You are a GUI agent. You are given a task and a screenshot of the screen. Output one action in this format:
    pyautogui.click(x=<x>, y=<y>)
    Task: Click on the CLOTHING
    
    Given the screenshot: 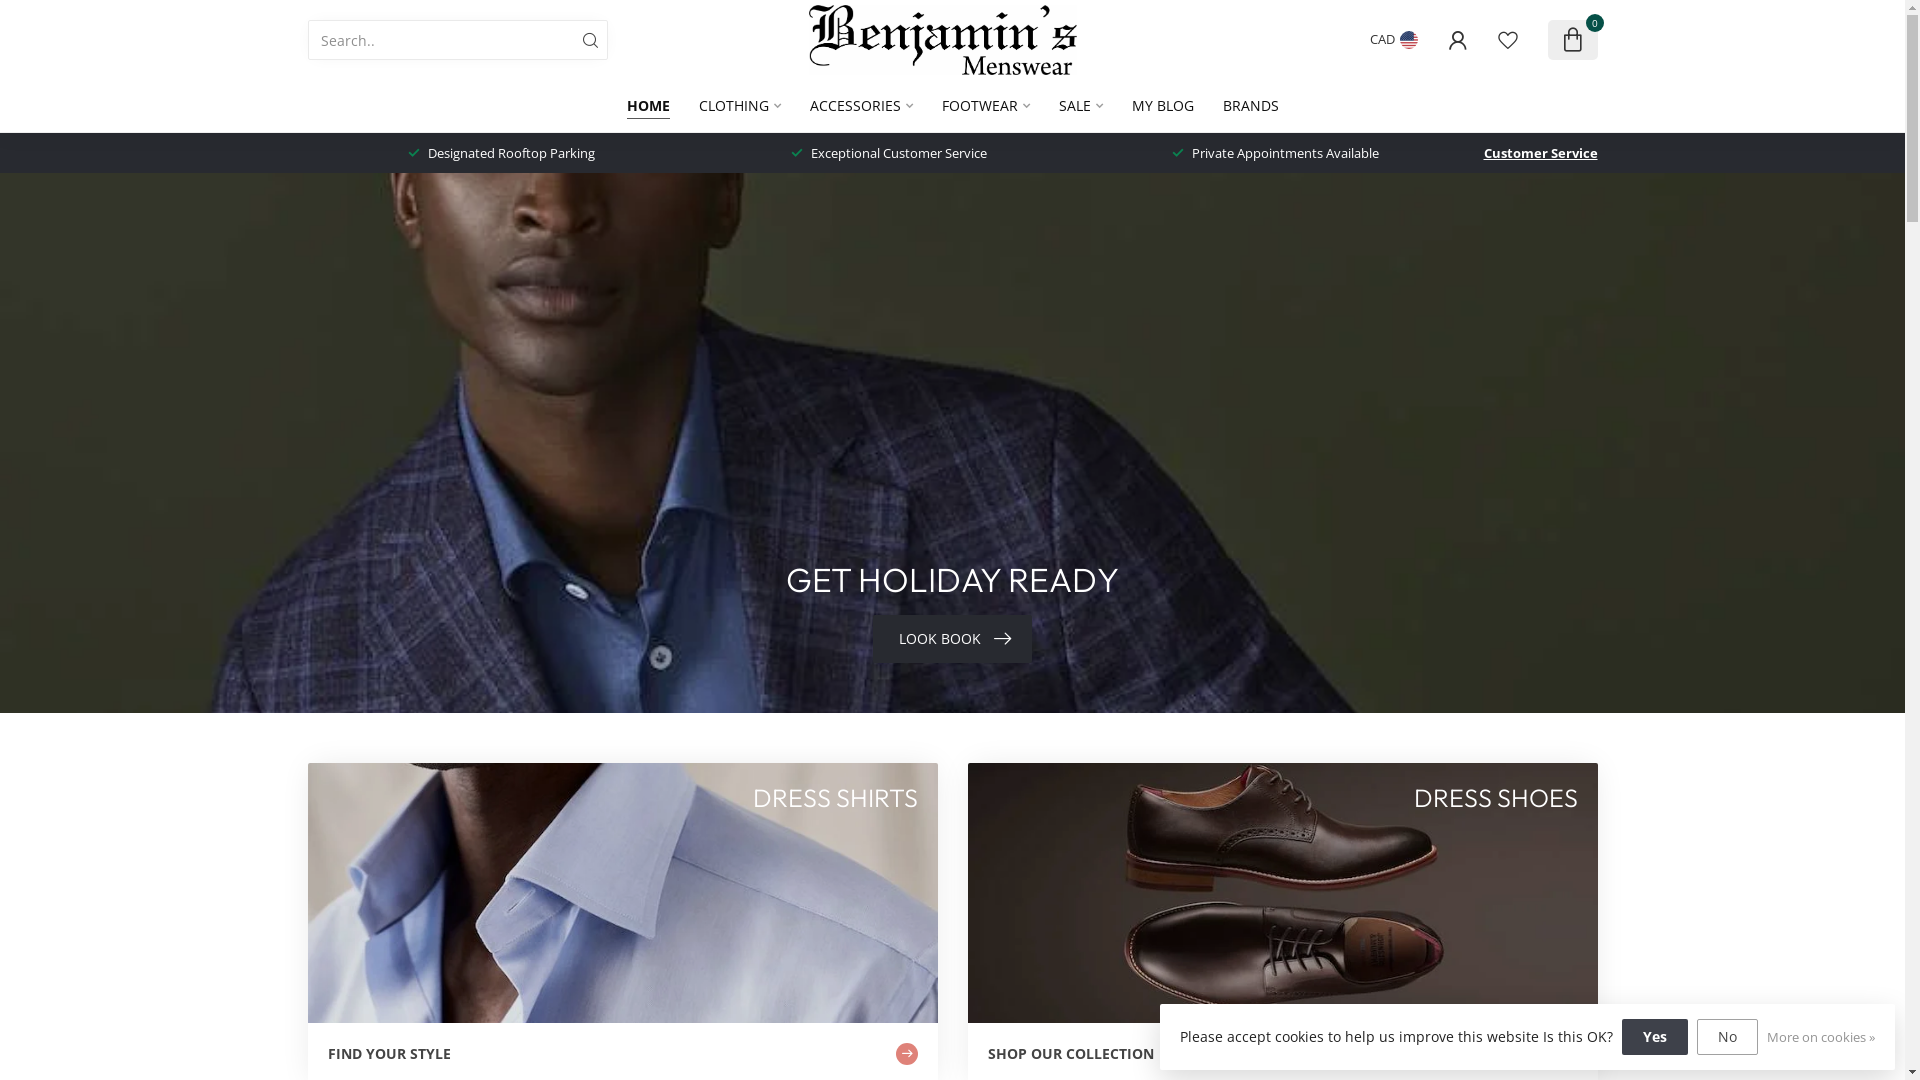 What is the action you would take?
    pyautogui.click(x=739, y=106)
    